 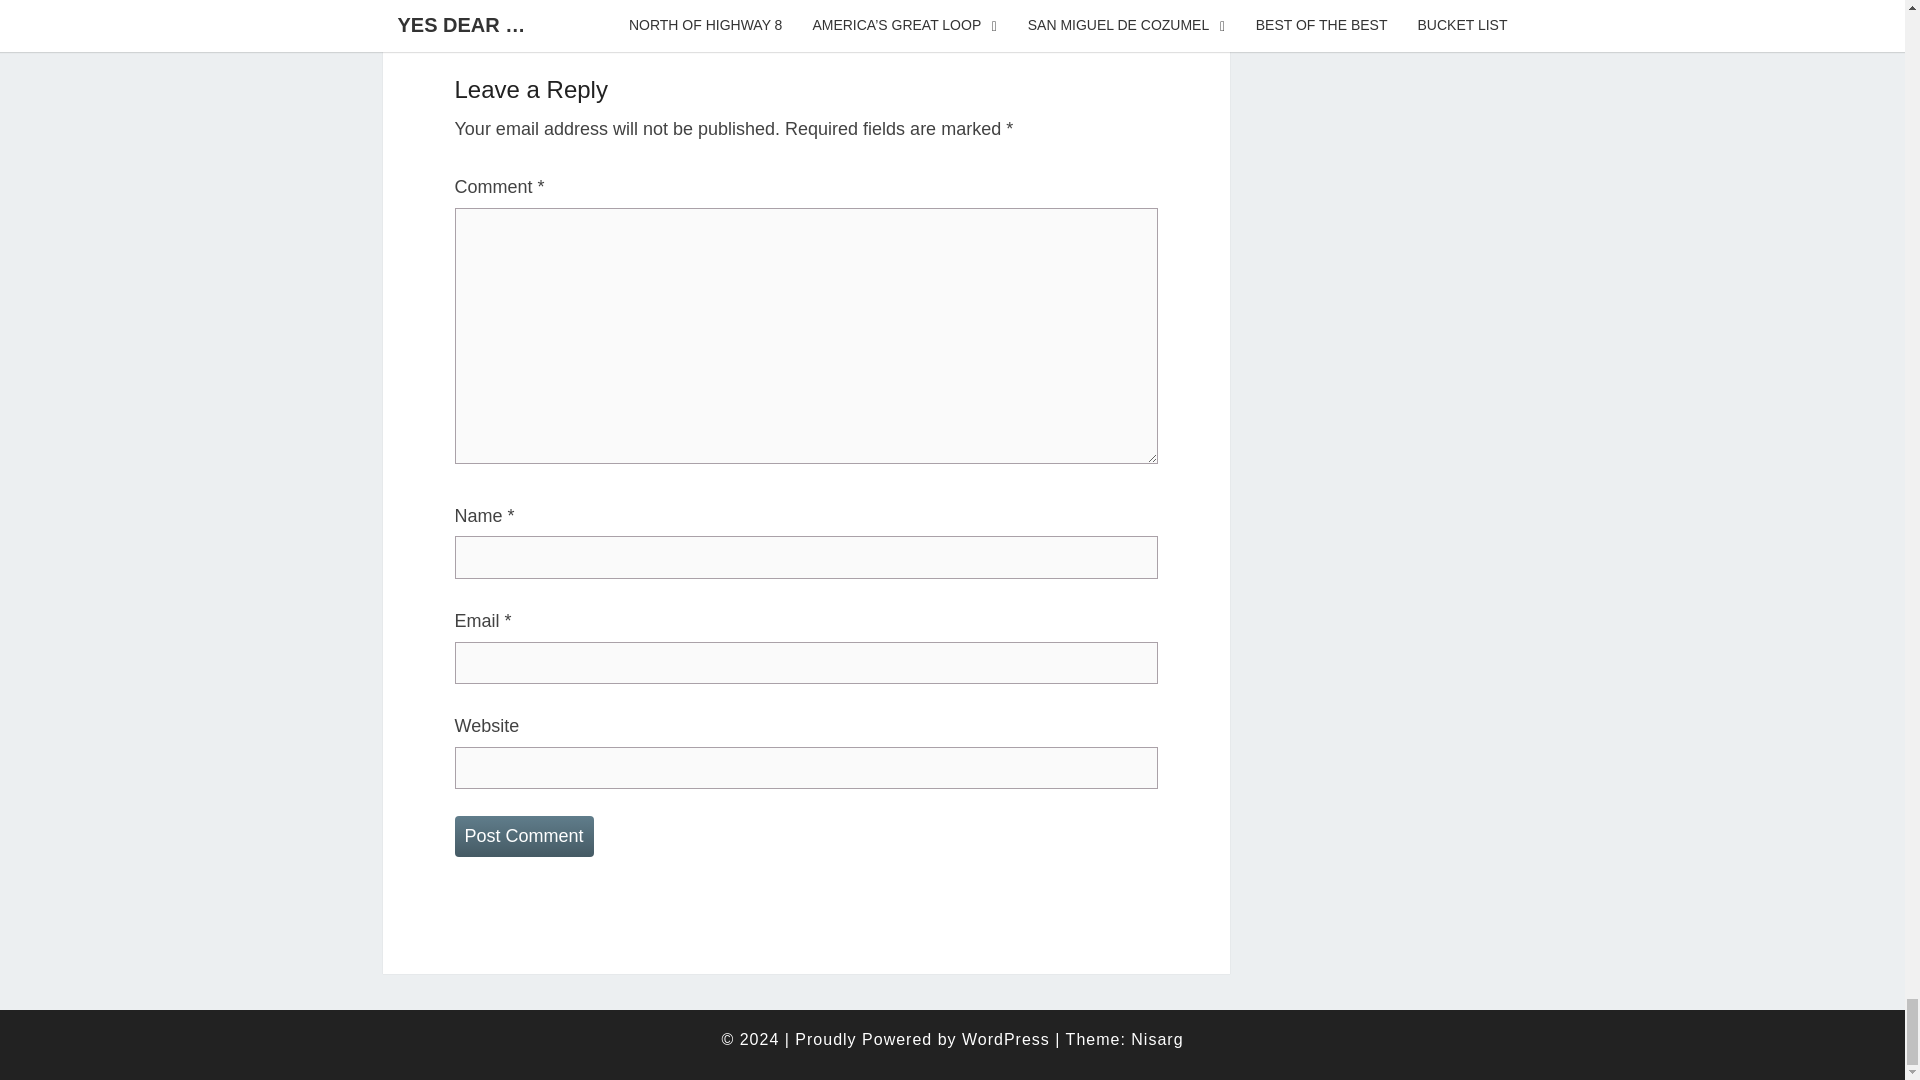 What do you see at coordinates (523, 836) in the screenshot?
I see `Post Comment` at bounding box center [523, 836].